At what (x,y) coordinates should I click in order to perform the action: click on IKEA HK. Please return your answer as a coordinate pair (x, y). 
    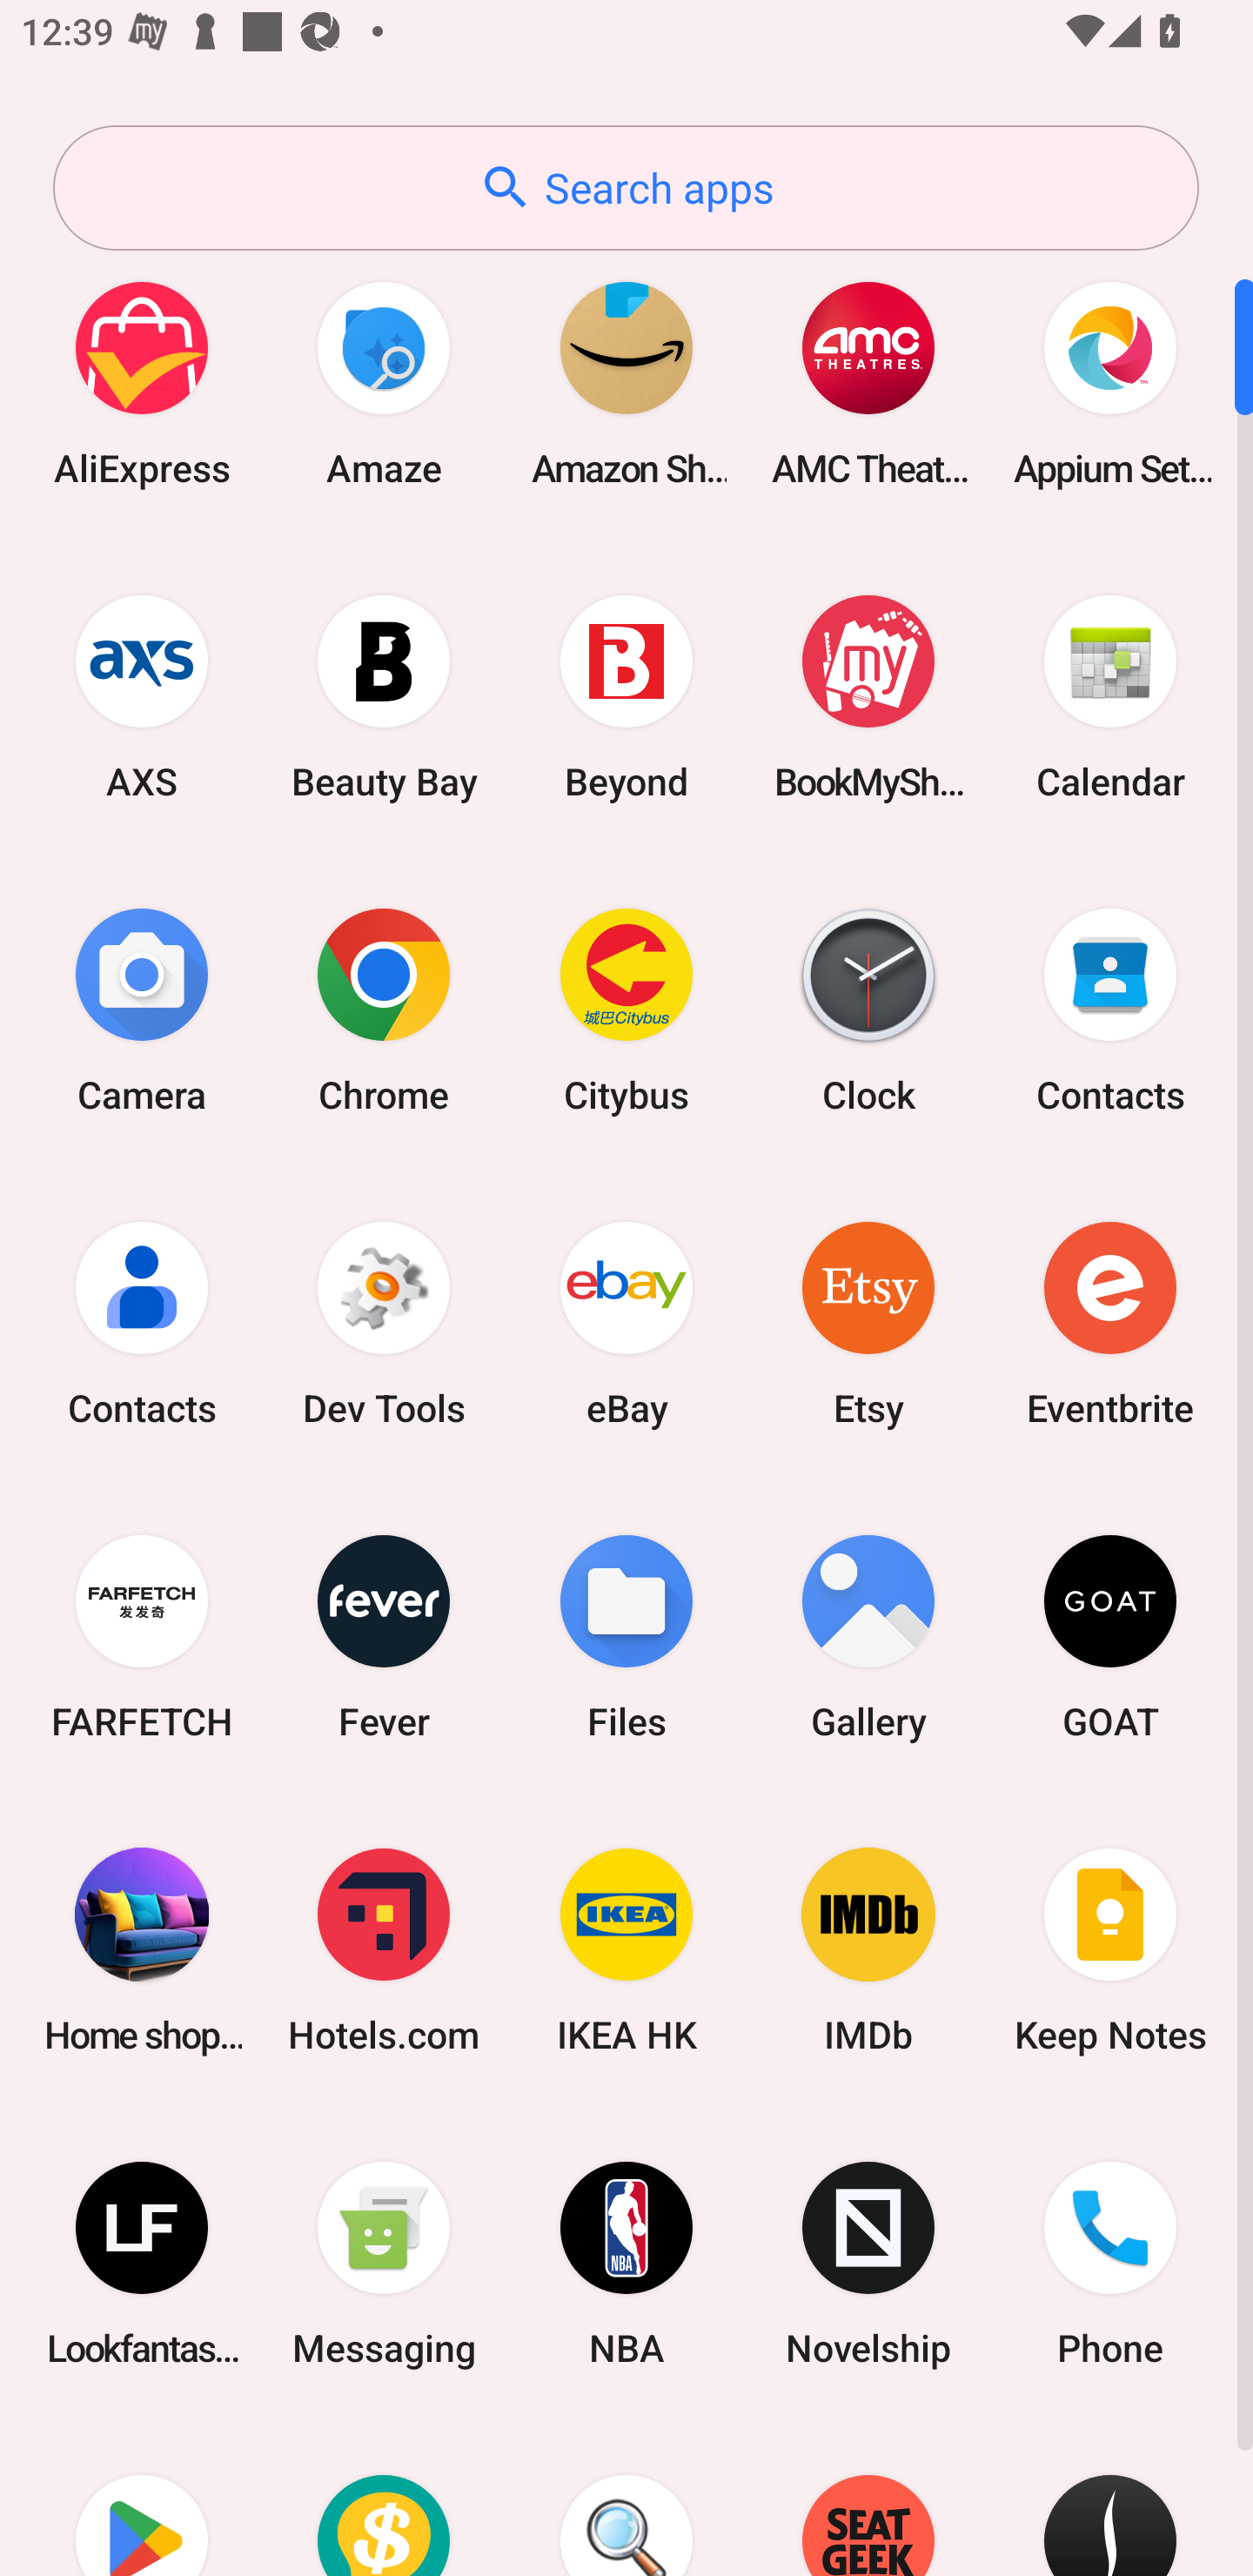
    Looking at the image, I should click on (626, 1949).